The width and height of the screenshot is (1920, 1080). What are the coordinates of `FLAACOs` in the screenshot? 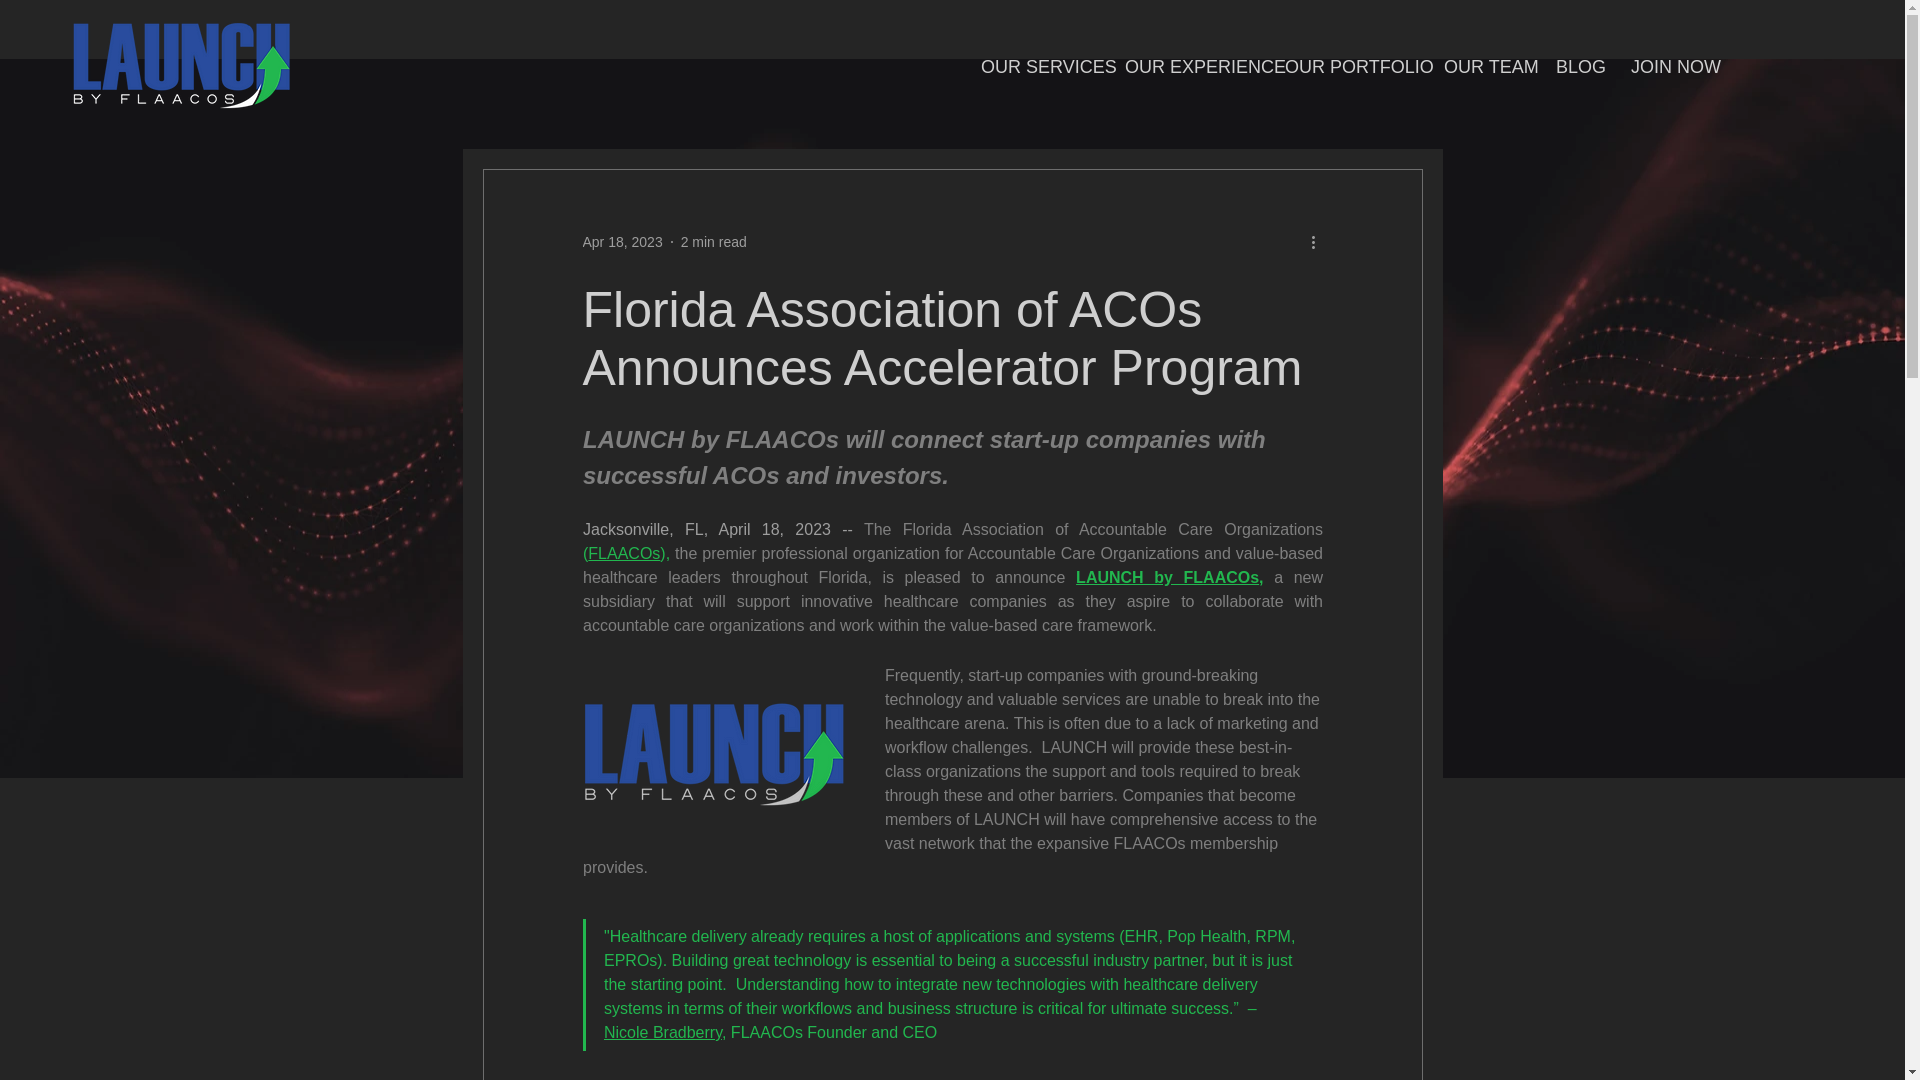 It's located at (624, 553).